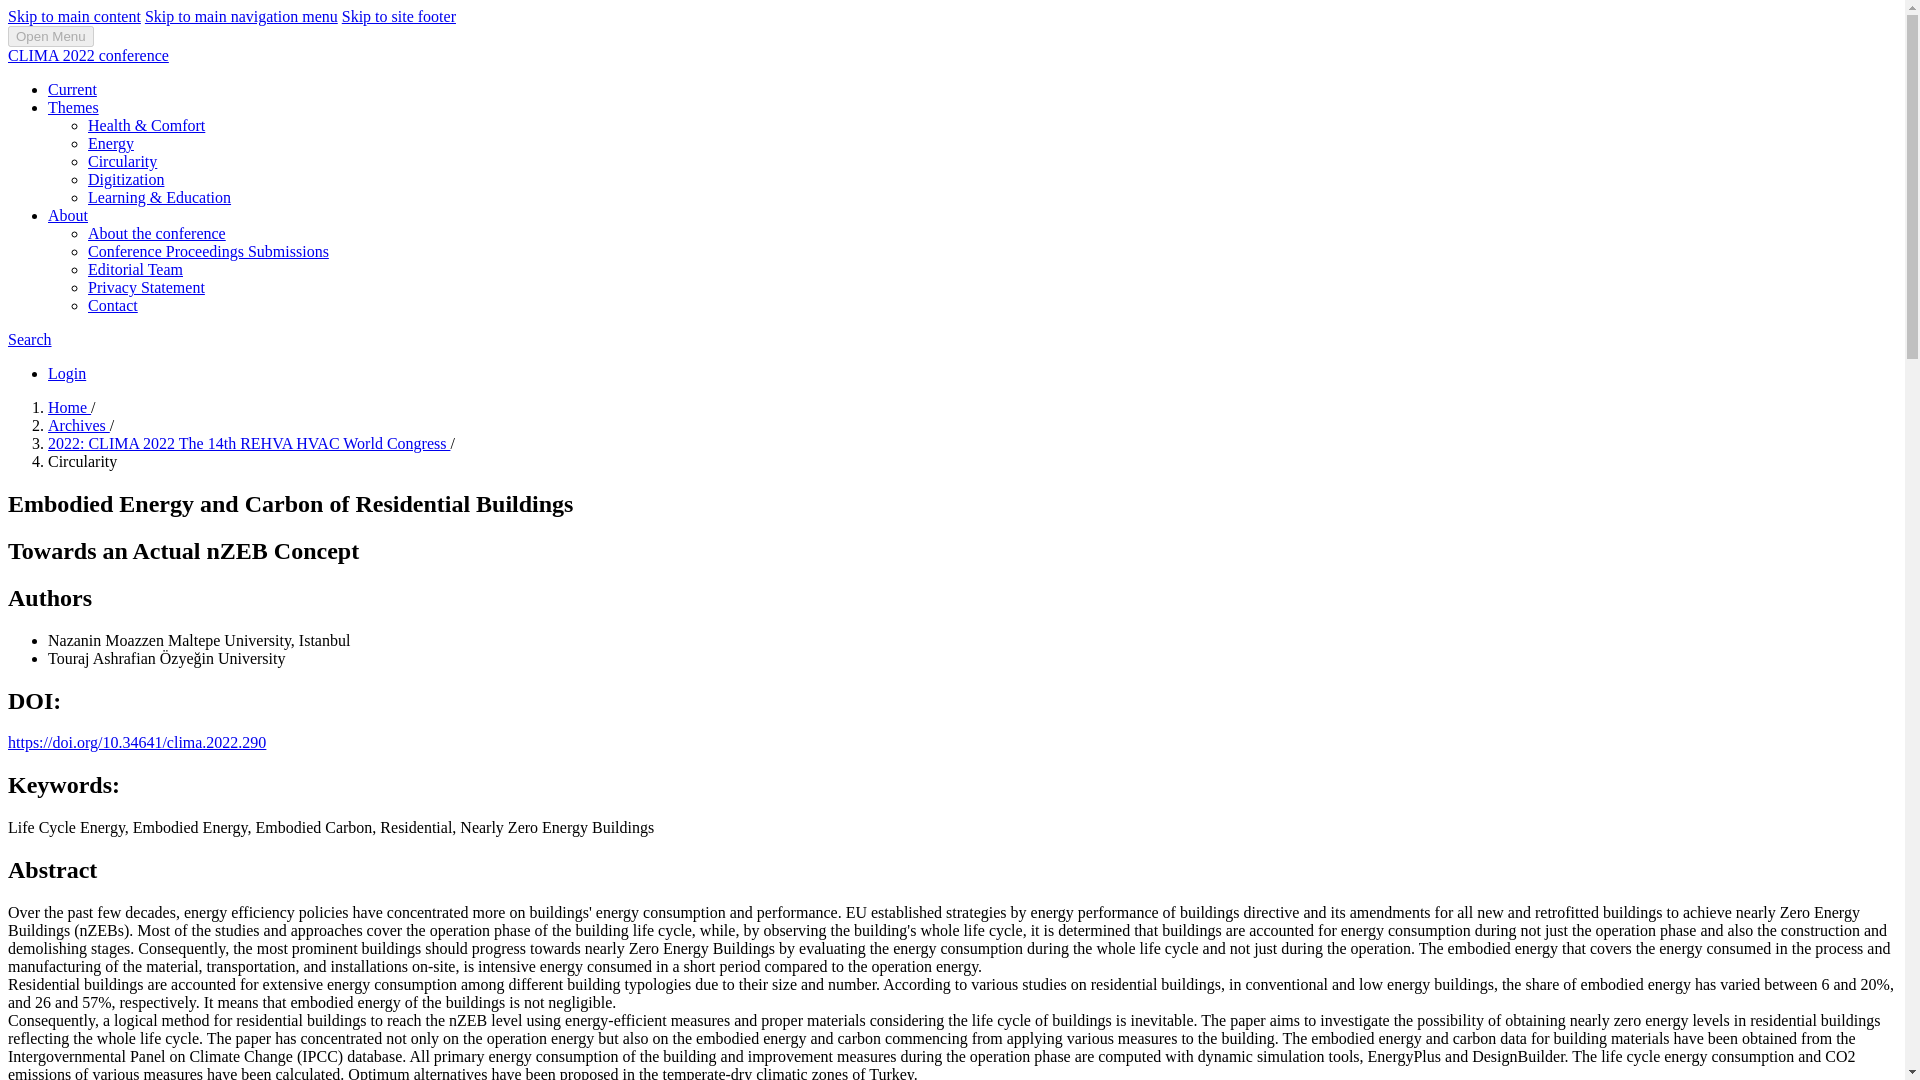 The height and width of the screenshot is (1080, 1920). What do you see at coordinates (113, 306) in the screenshot?
I see `Contact` at bounding box center [113, 306].